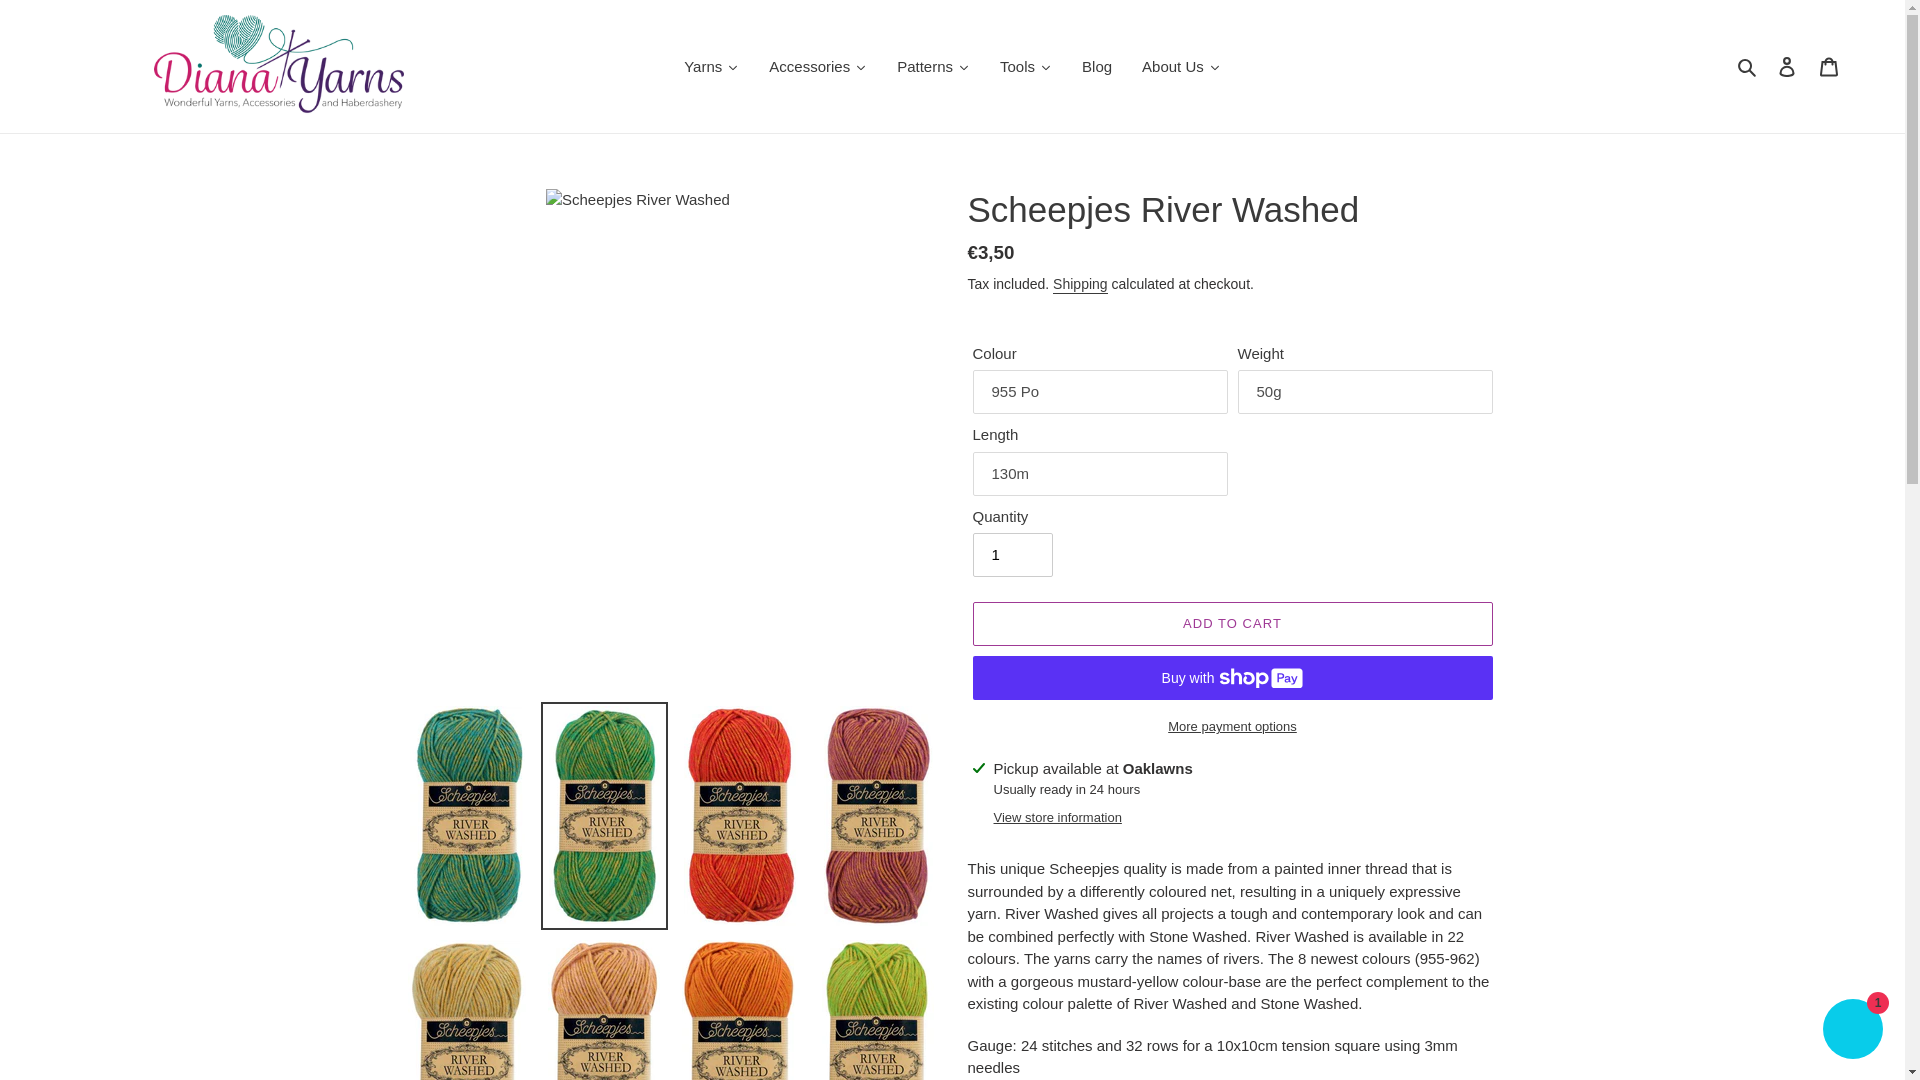 This screenshot has height=1080, width=1920. Describe the element at coordinates (818, 66) in the screenshot. I see `Accessories` at that location.